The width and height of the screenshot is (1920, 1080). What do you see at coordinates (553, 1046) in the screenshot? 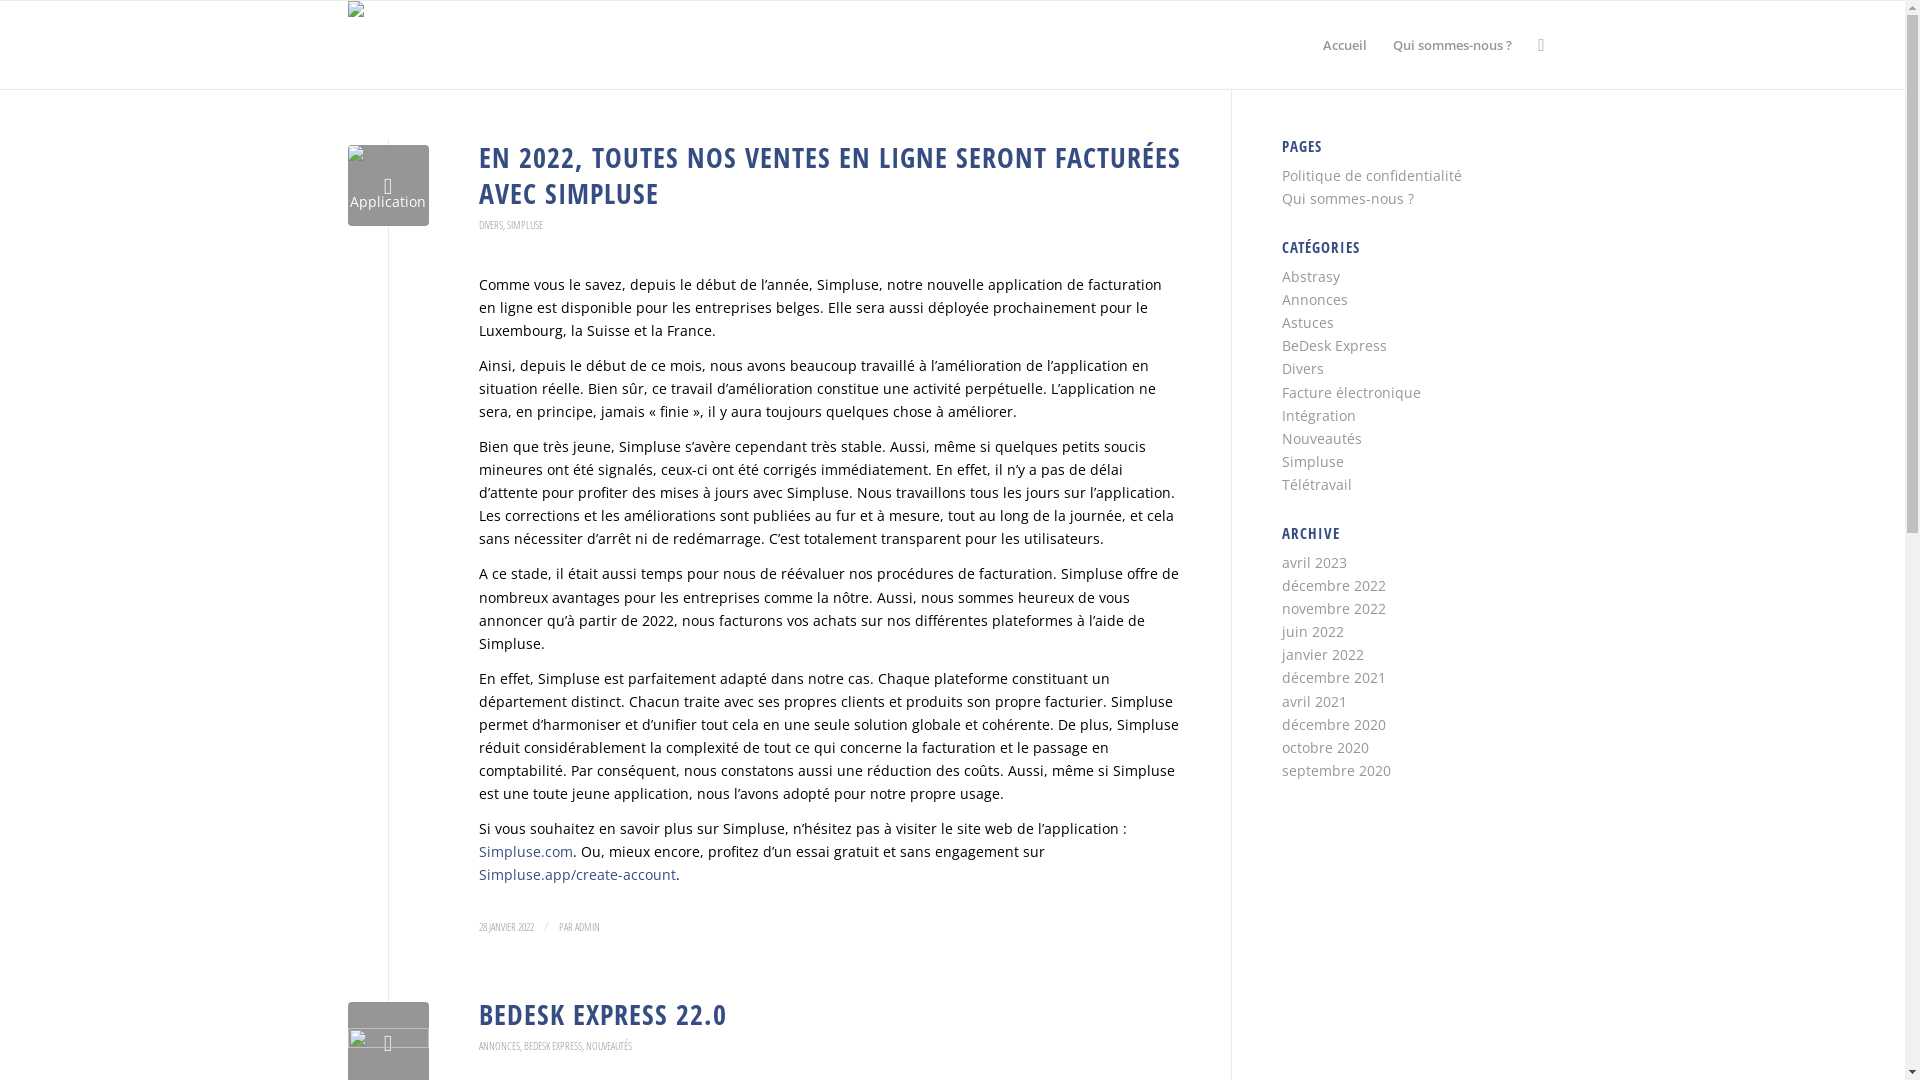
I see `BEDESK EXPRESS` at bounding box center [553, 1046].